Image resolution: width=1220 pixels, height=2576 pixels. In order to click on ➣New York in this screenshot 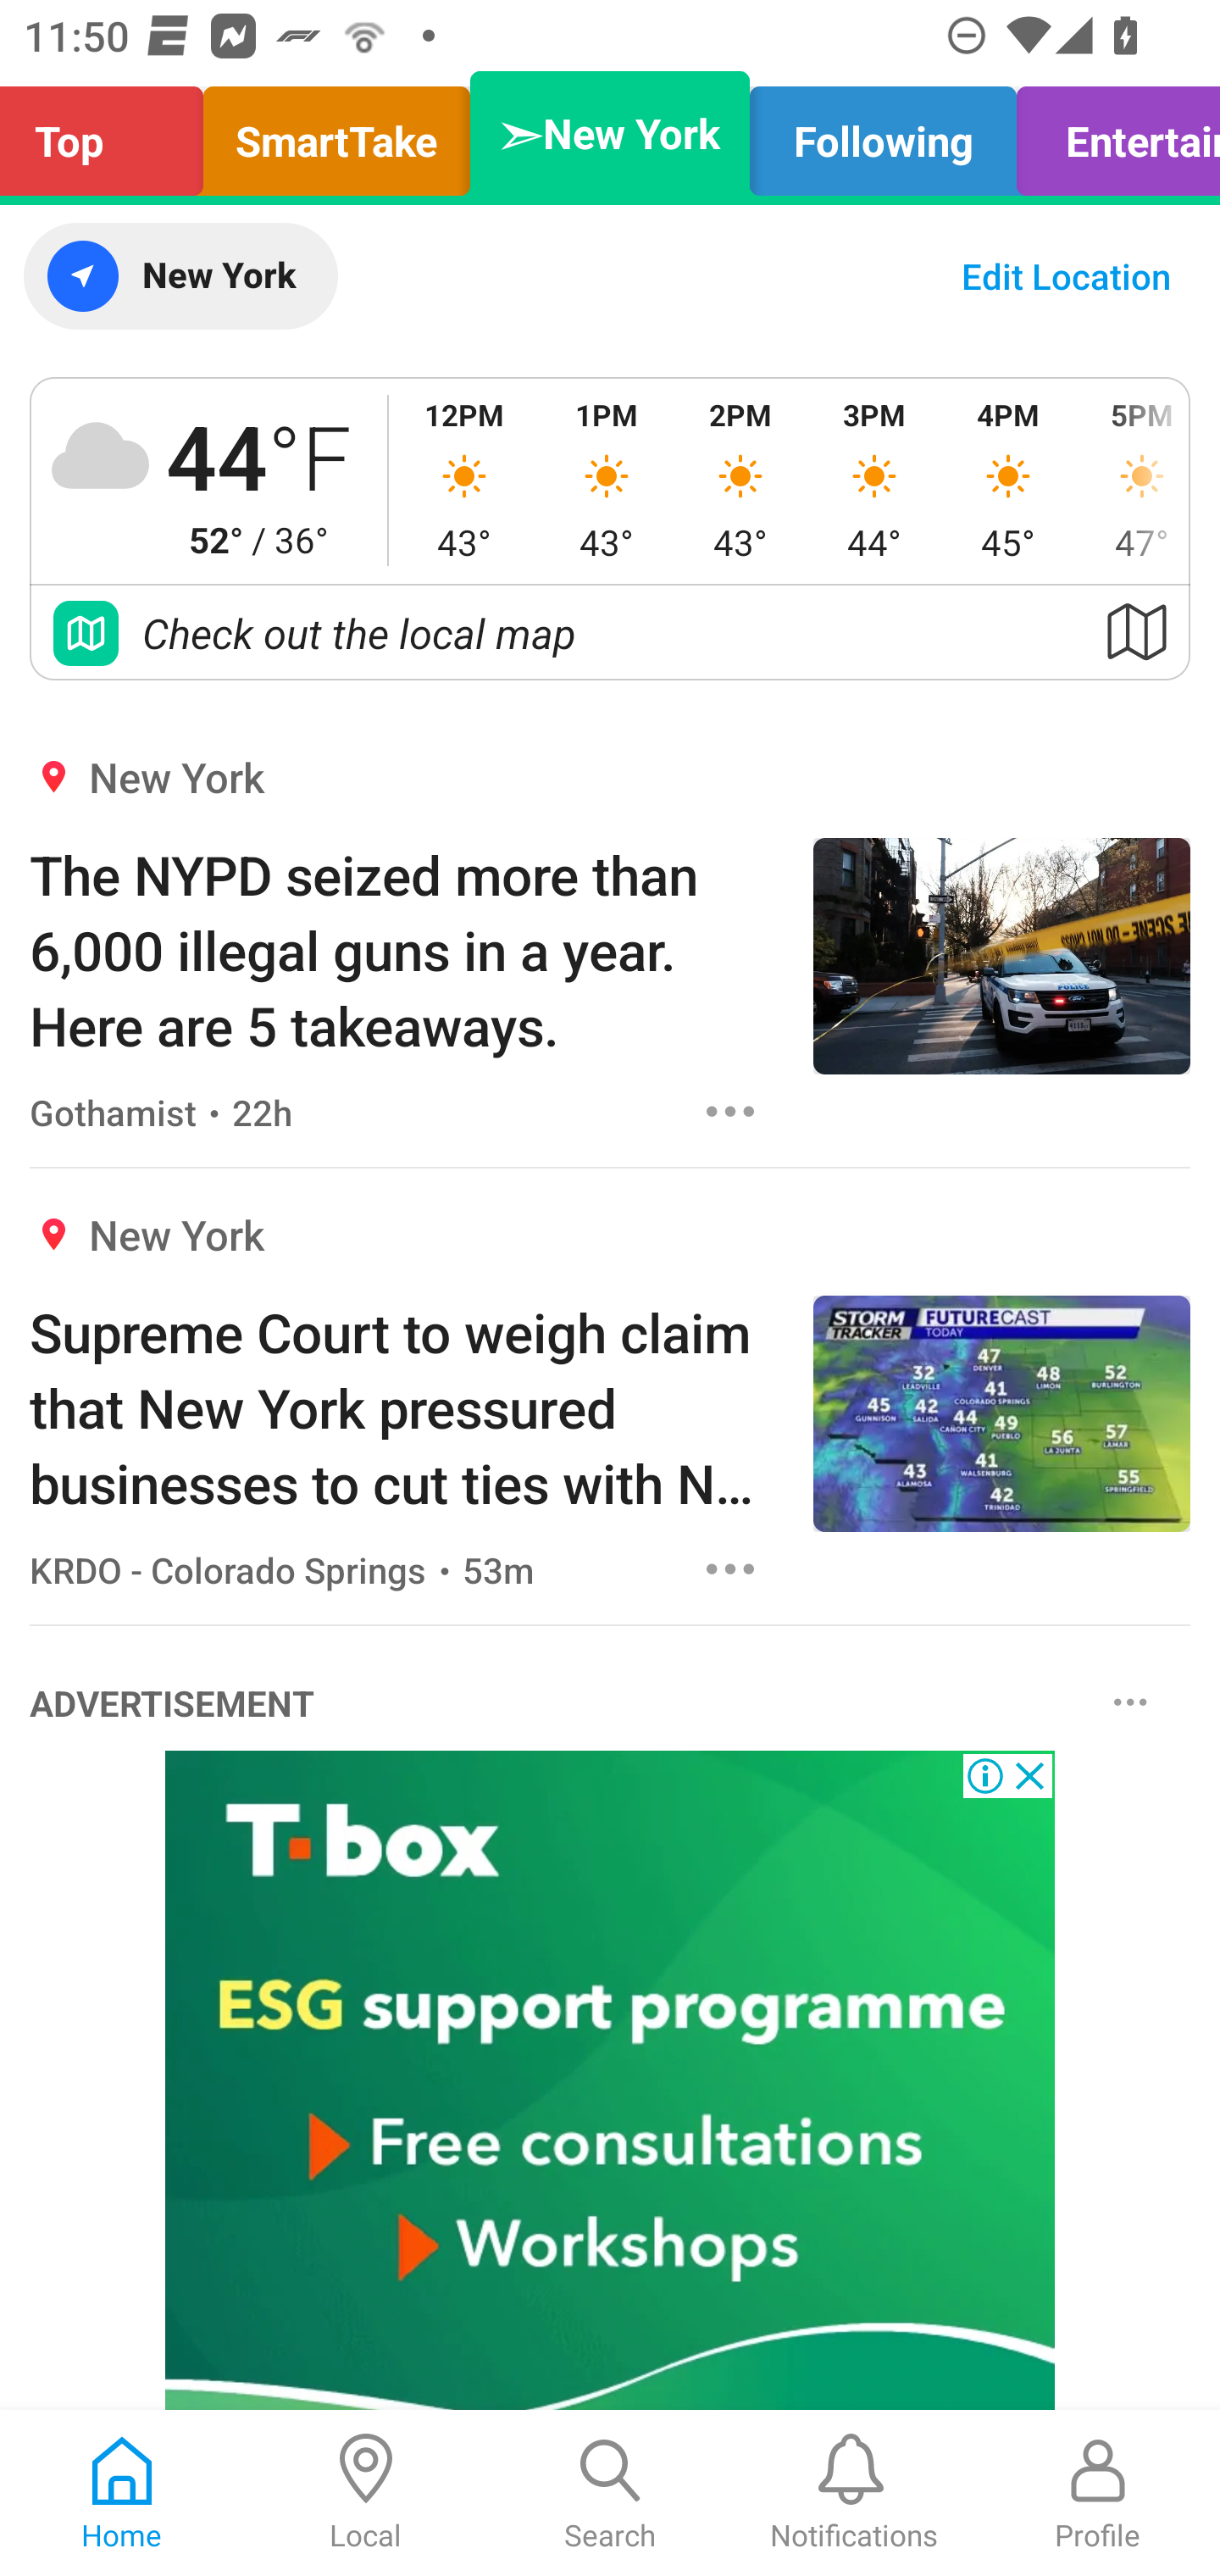, I will do `click(610, 134)`.